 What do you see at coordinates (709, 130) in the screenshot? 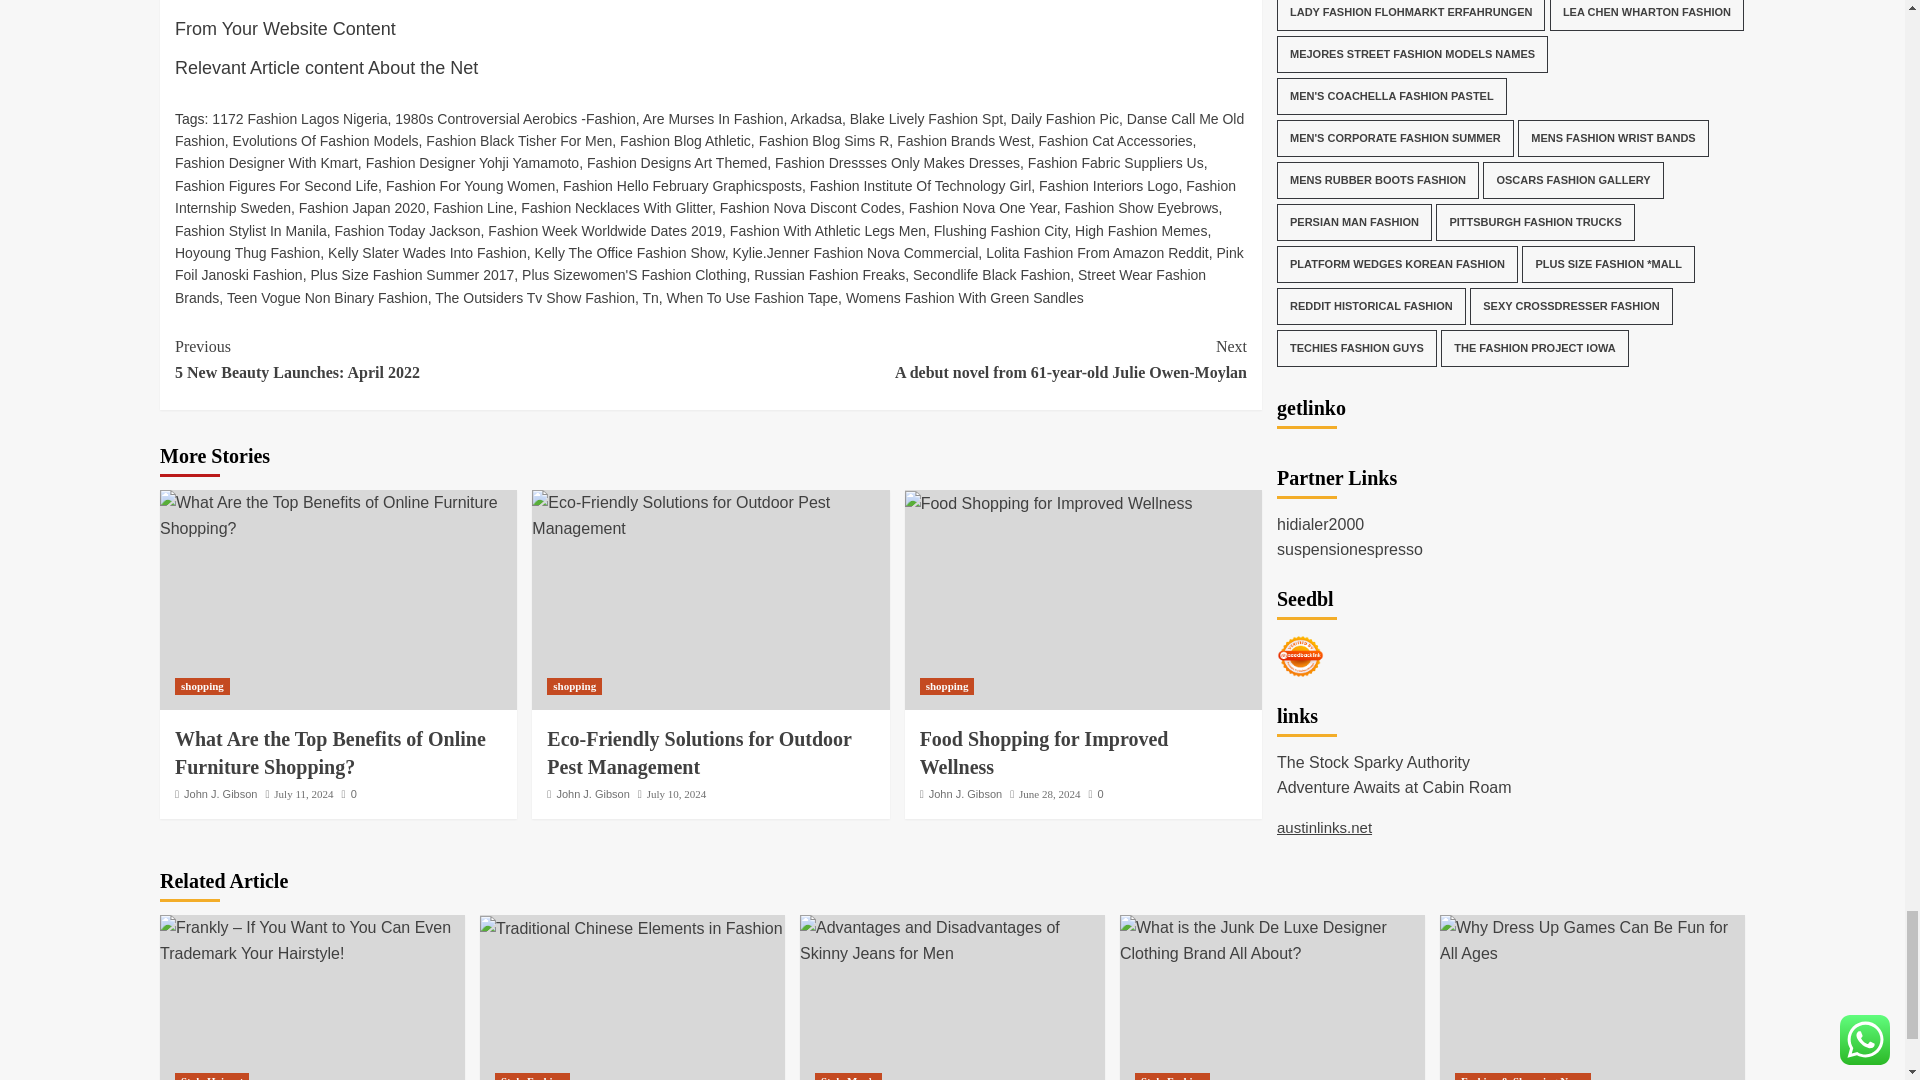
I see `Danse Call Me Old Fashion` at bounding box center [709, 130].